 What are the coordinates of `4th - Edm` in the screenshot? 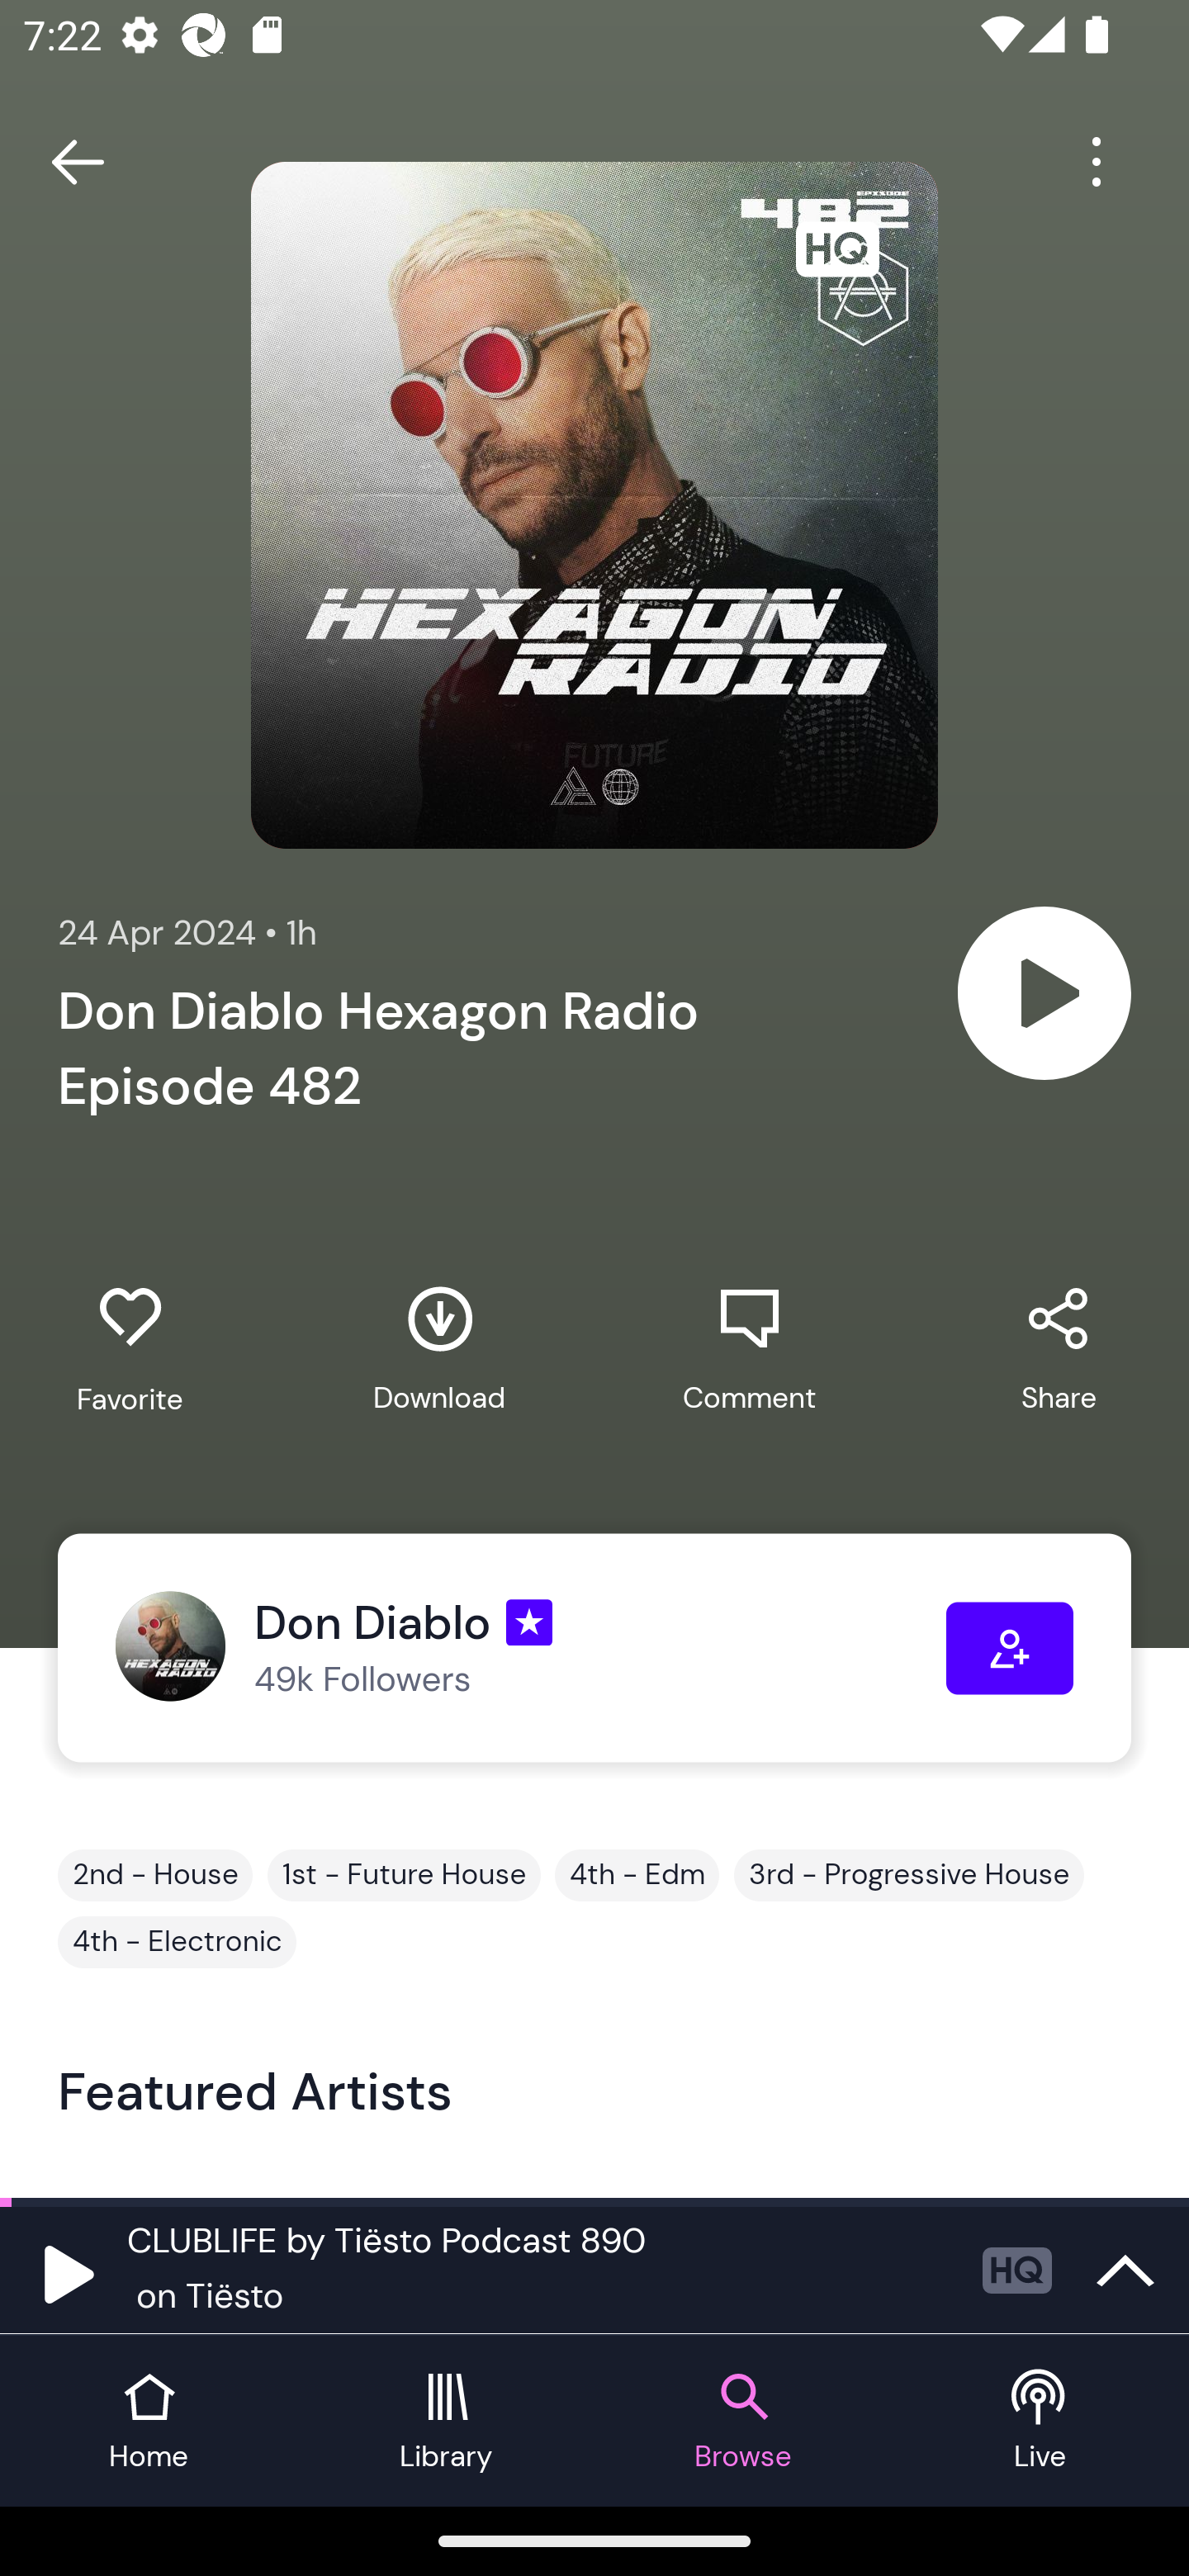 It's located at (637, 1875).